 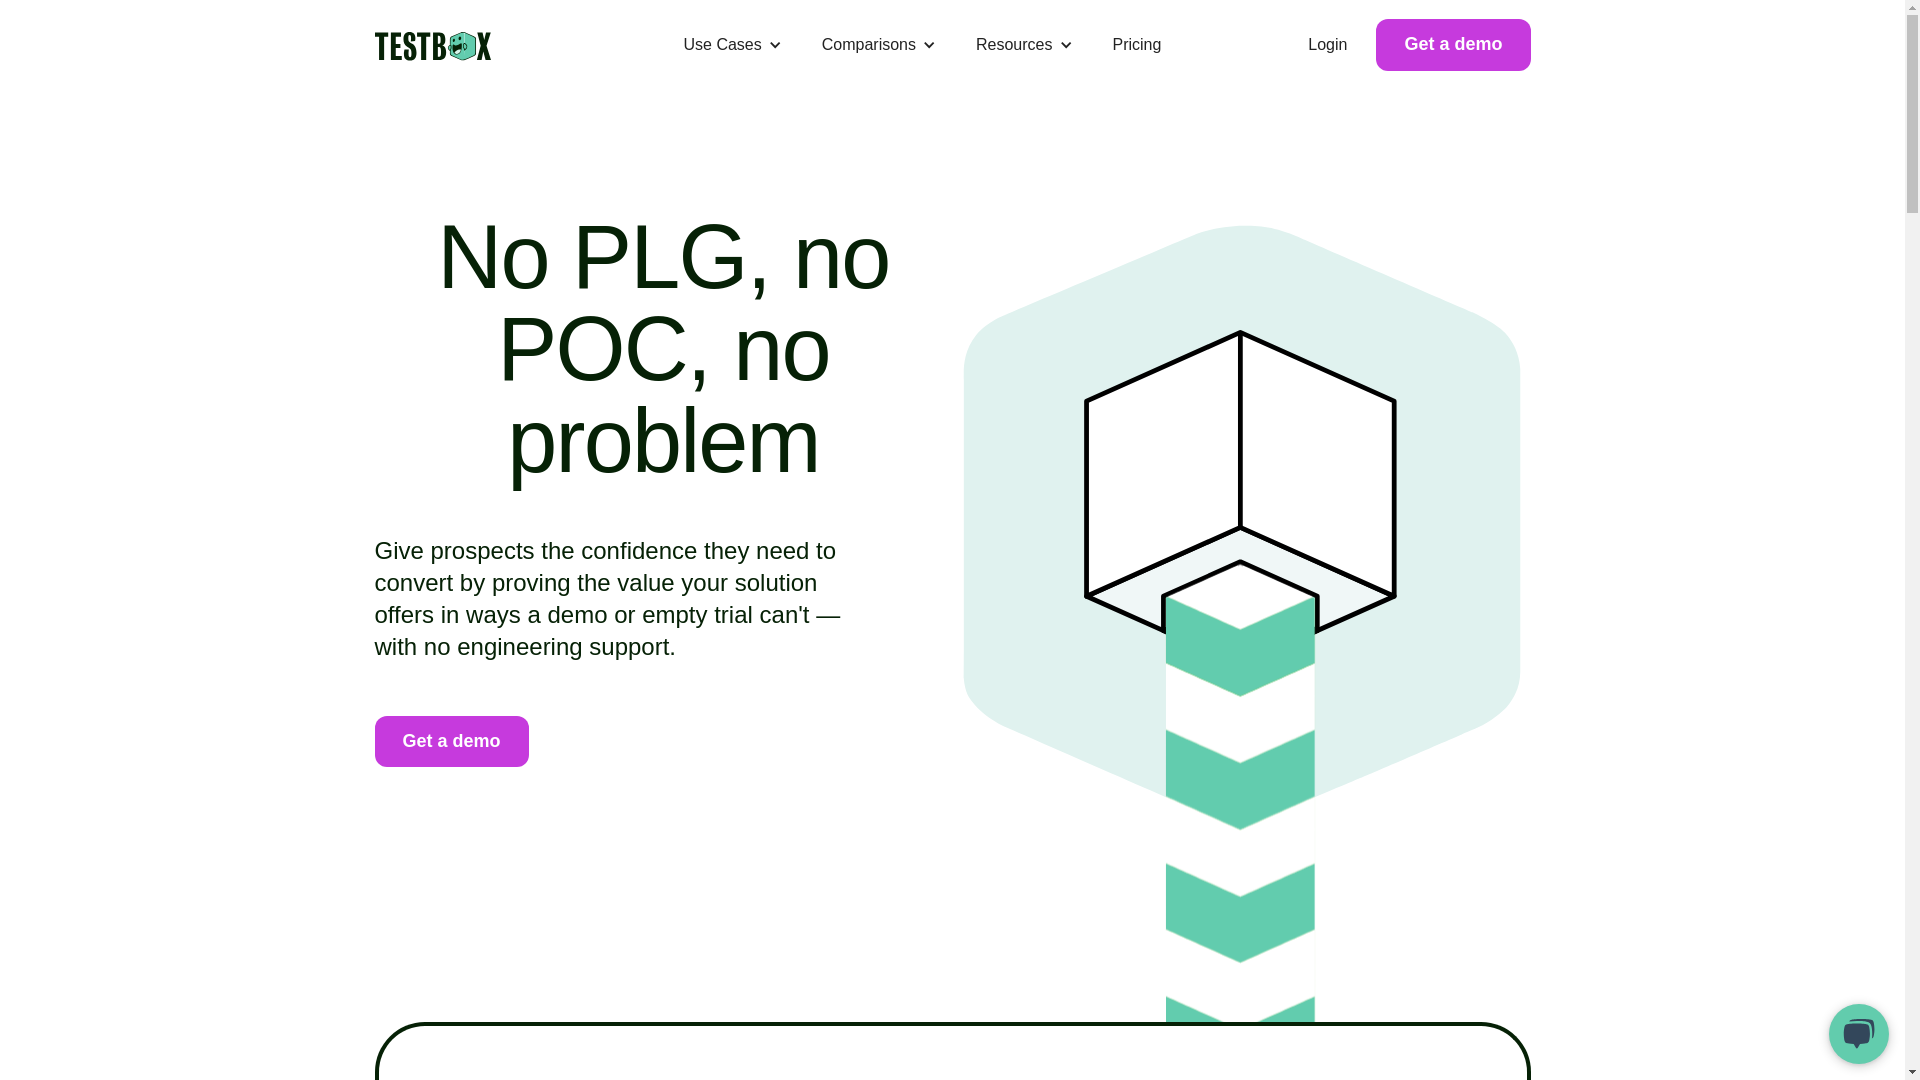 What do you see at coordinates (1453, 44) in the screenshot?
I see `Get a demo` at bounding box center [1453, 44].